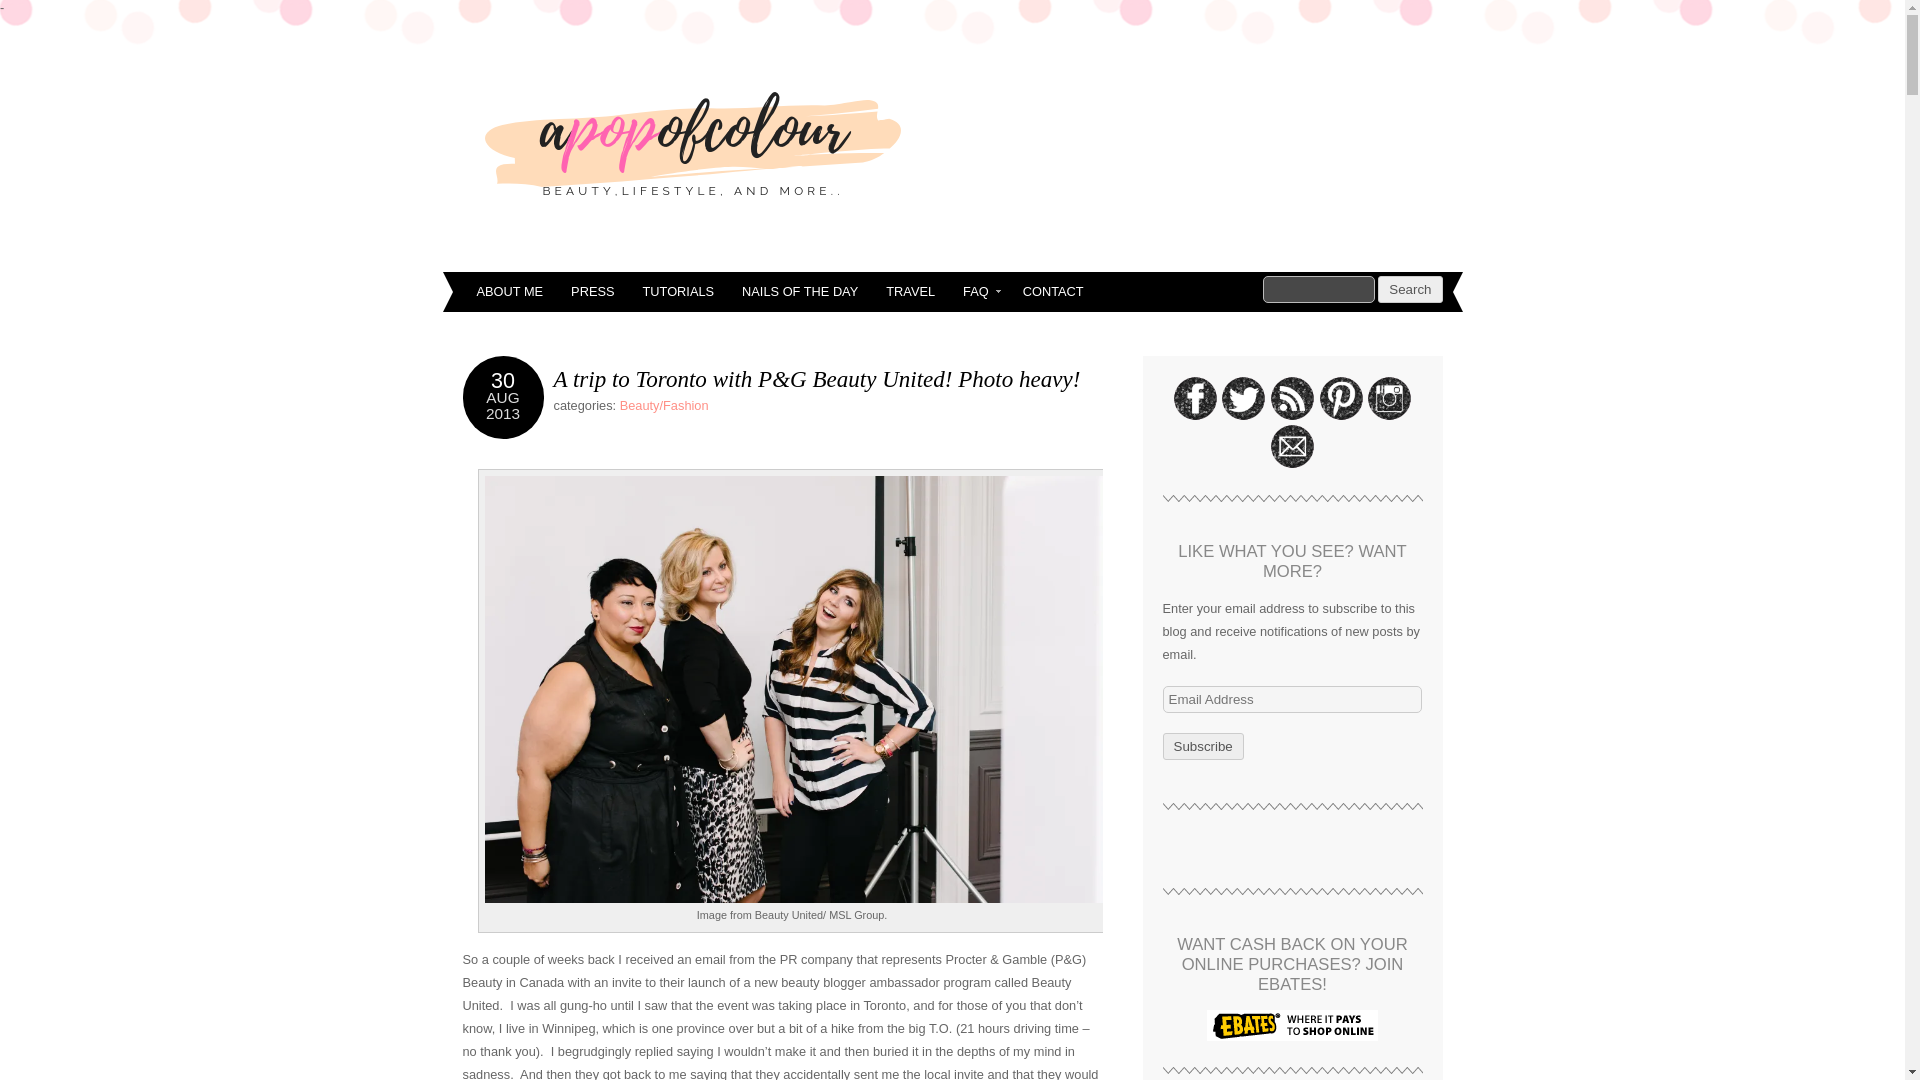 This screenshot has height=1080, width=1920. Describe the element at coordinates (1292, 398) in the screenshot. I see `Subscribe to my RSS feed` at that location.